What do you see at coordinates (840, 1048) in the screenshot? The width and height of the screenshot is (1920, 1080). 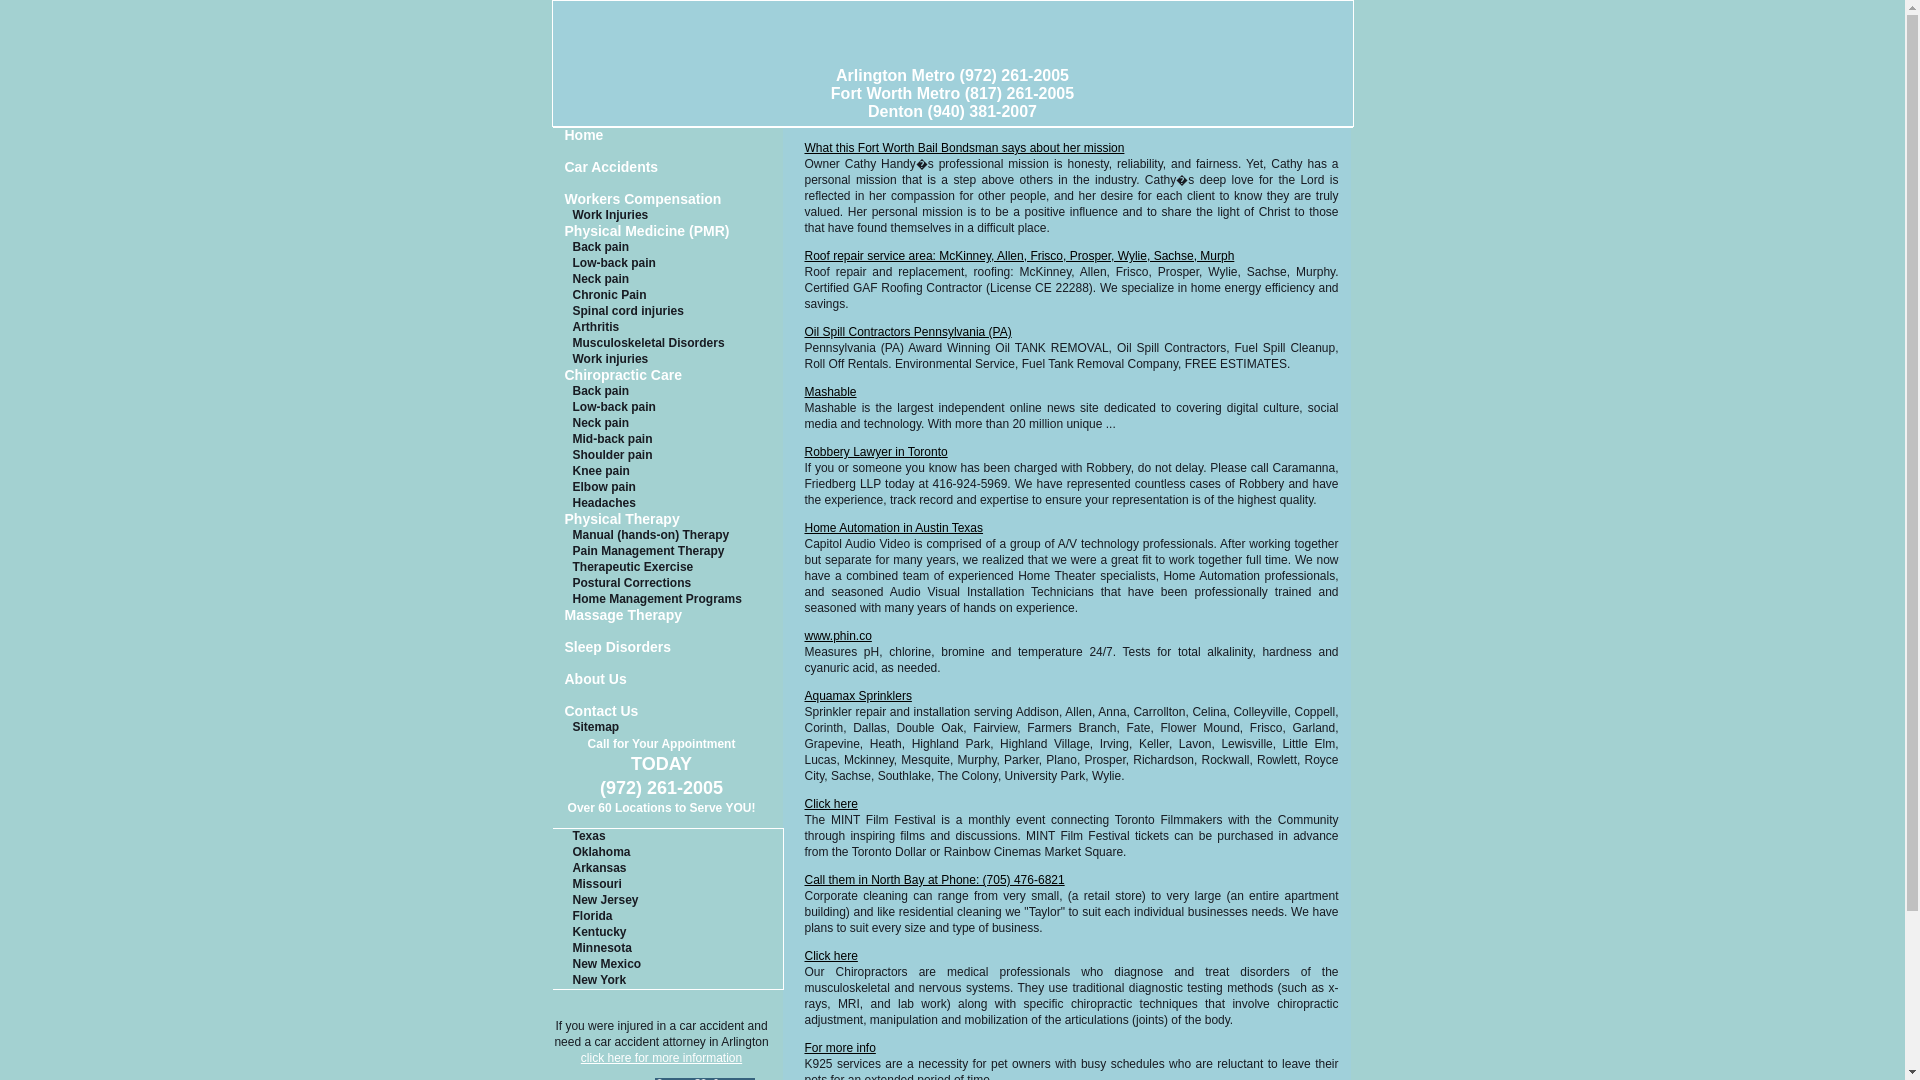 I see `For more info` at bounding box center [840, 1048].